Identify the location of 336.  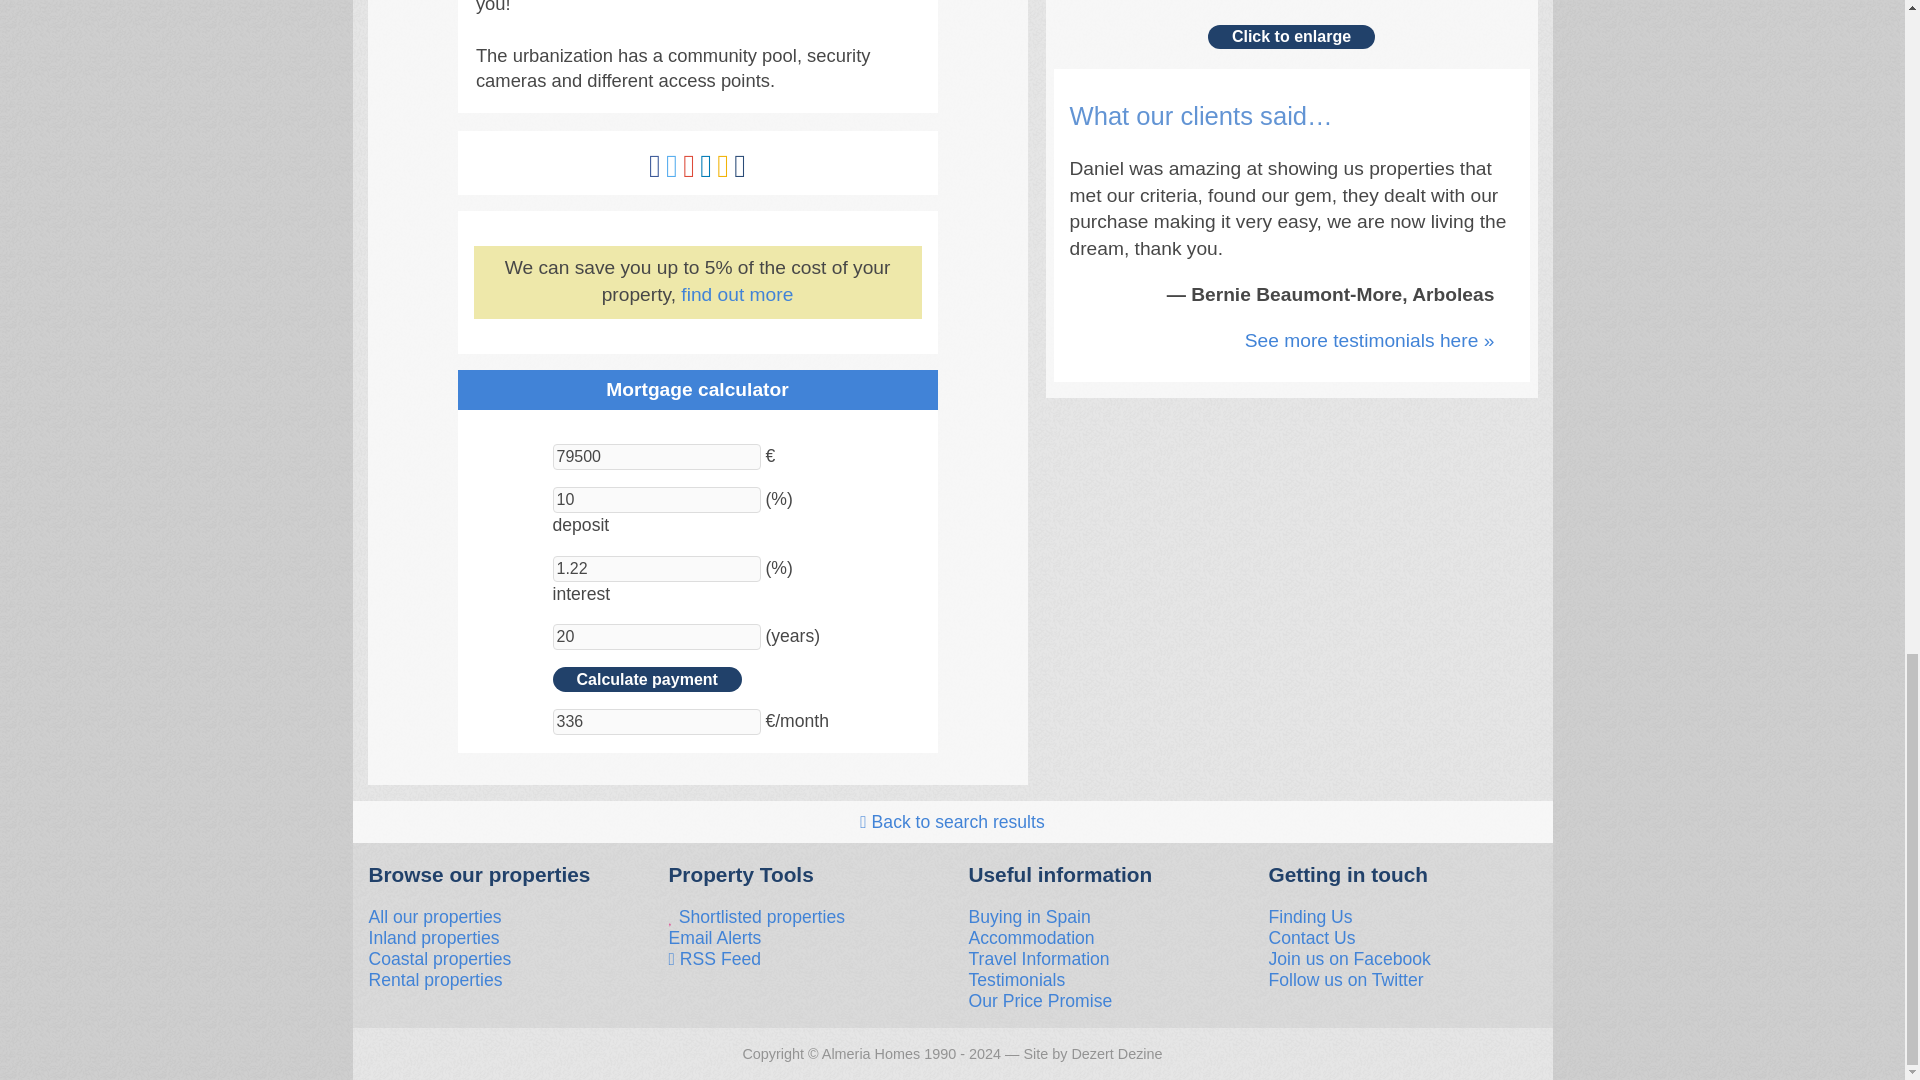
(656, 722).